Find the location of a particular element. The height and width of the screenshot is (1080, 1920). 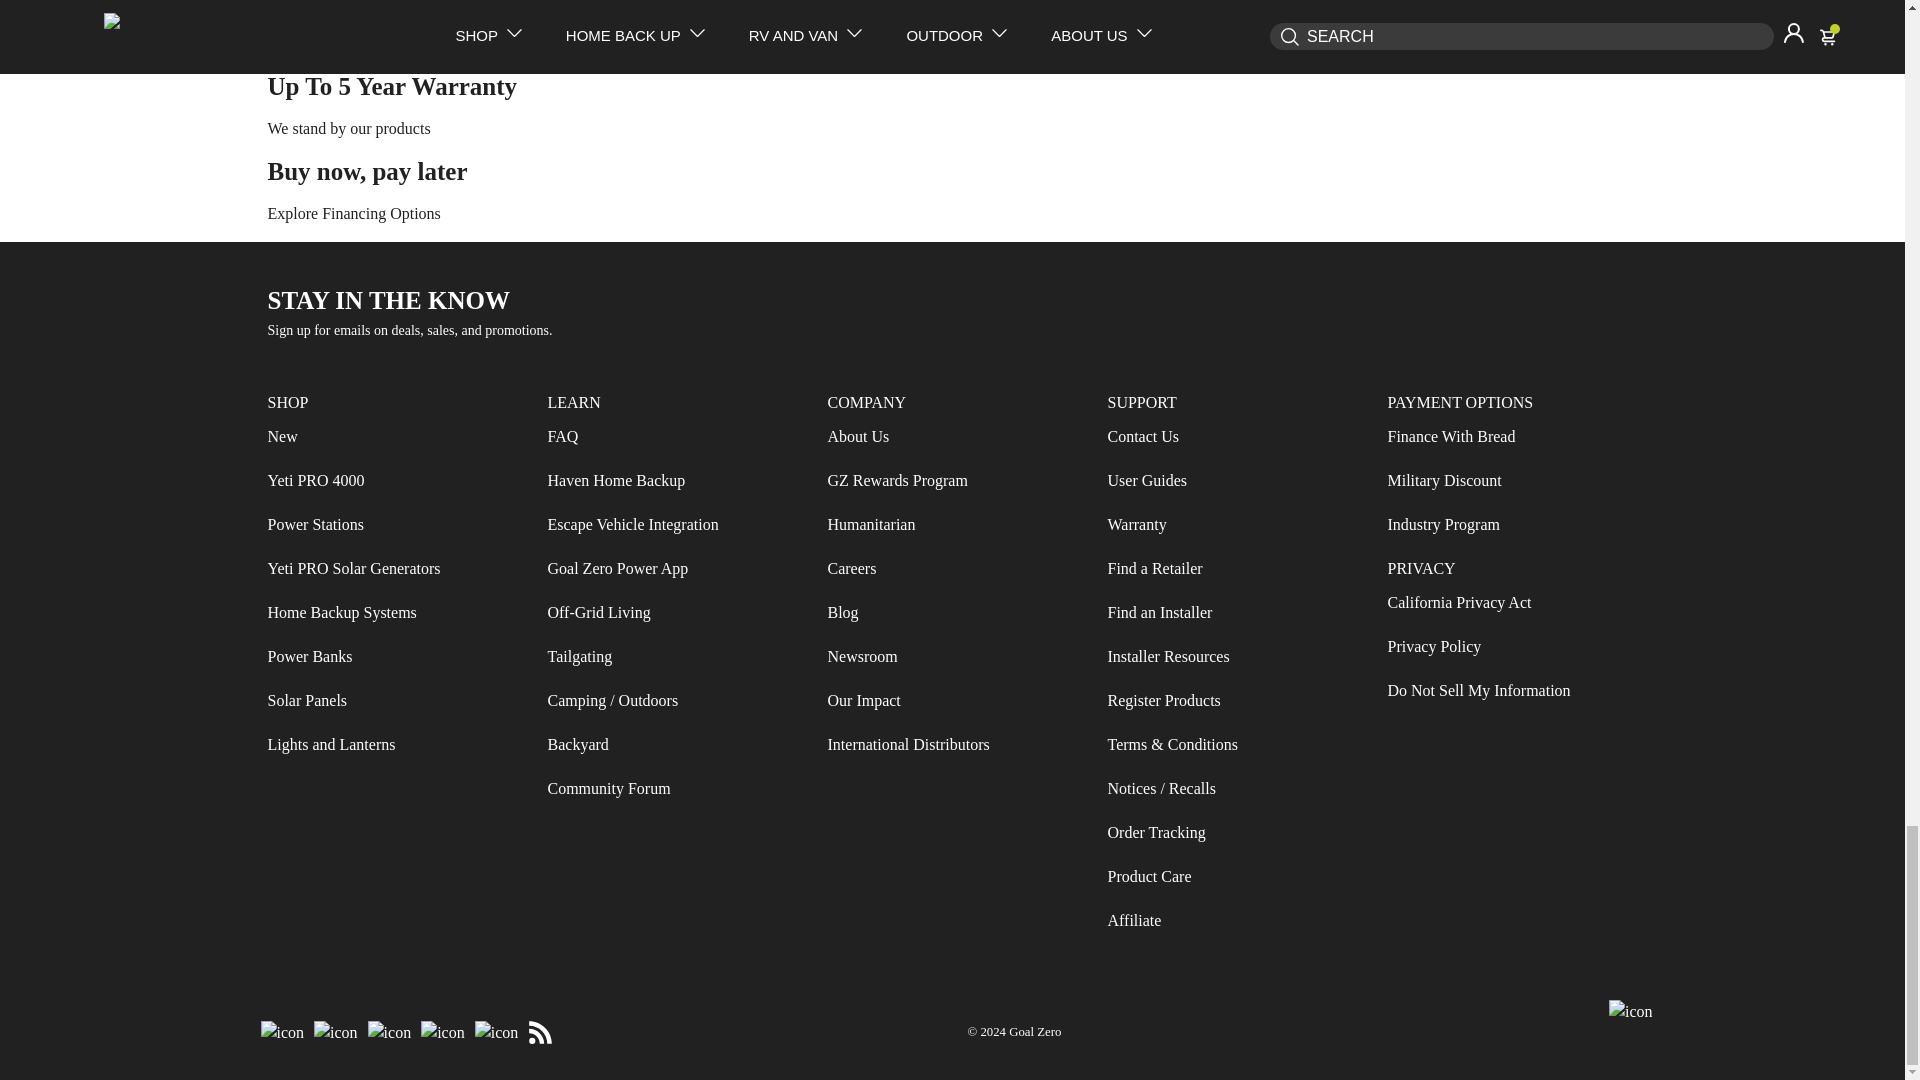

Goal Zero on YouTube is located at coordinates (443, 1032).